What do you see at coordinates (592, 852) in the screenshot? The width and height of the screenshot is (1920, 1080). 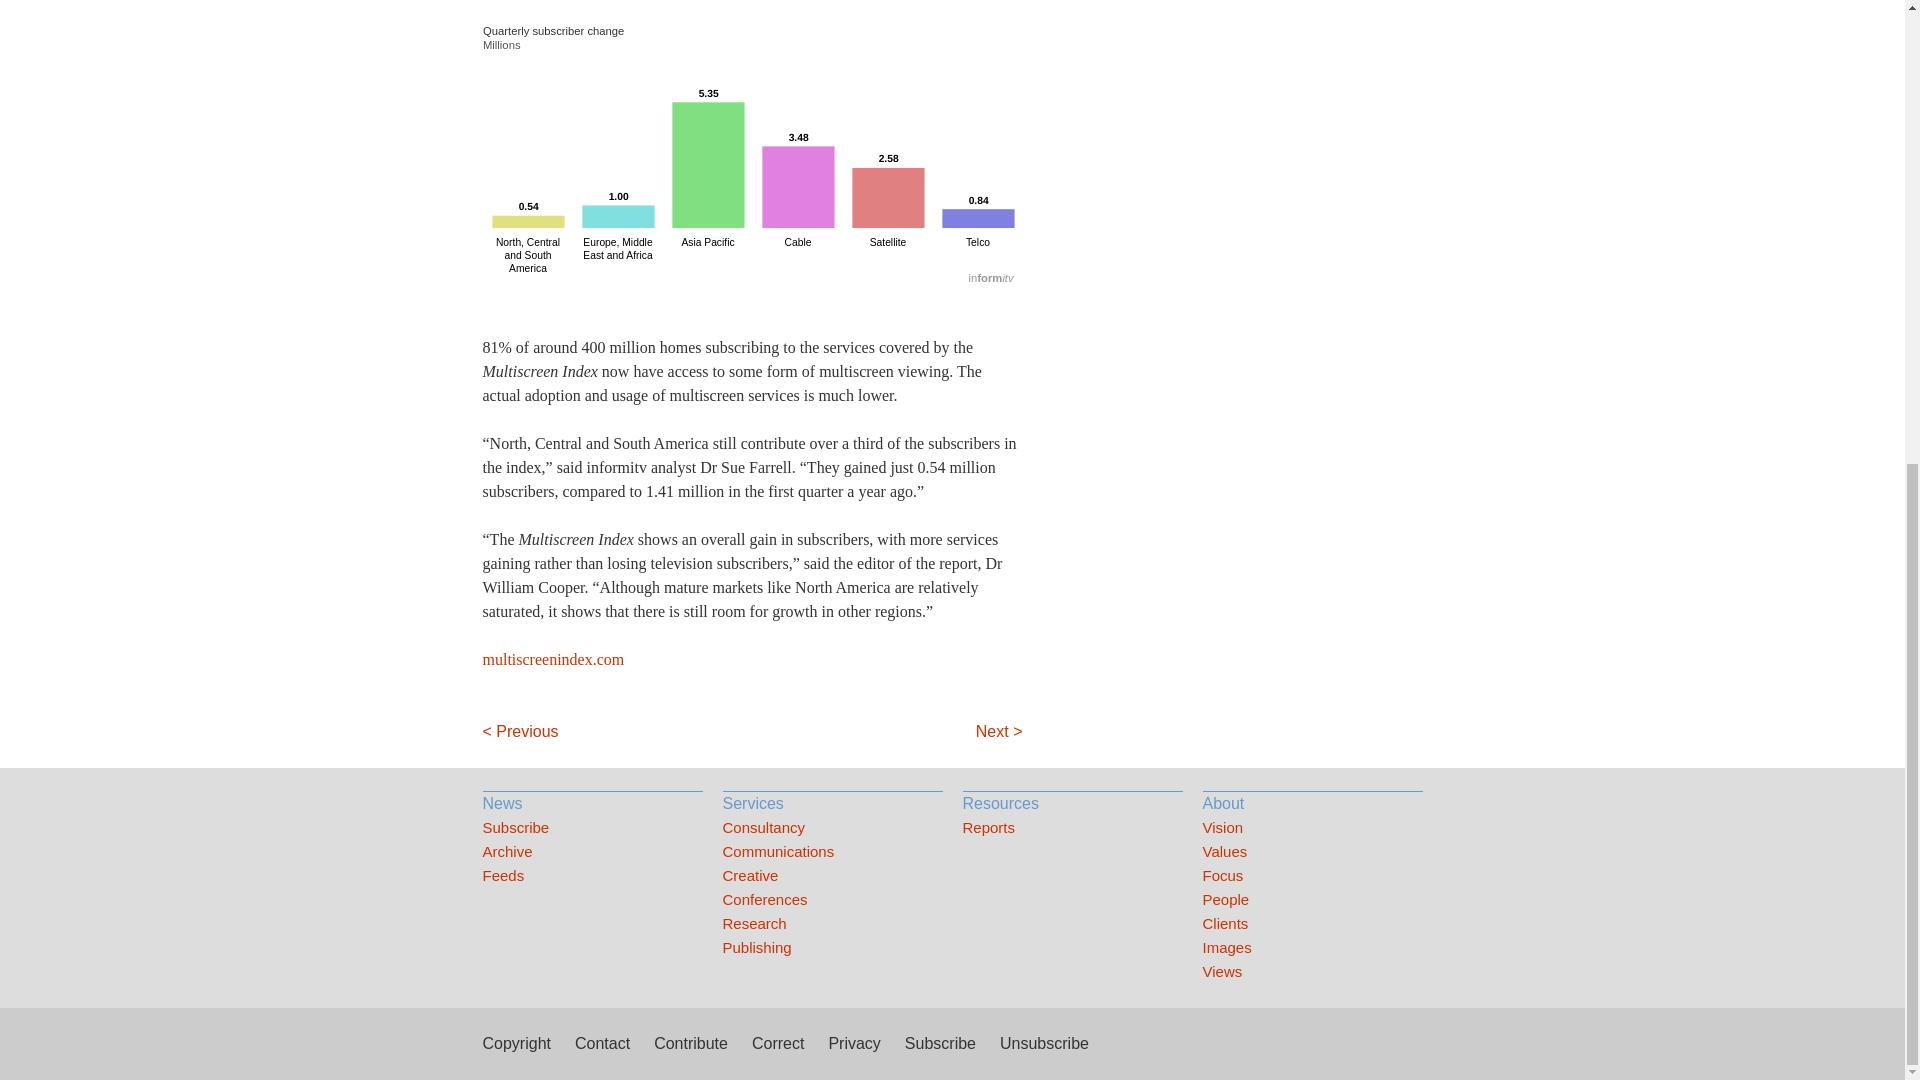 I see `Archive` at bounding box center [592, 852].